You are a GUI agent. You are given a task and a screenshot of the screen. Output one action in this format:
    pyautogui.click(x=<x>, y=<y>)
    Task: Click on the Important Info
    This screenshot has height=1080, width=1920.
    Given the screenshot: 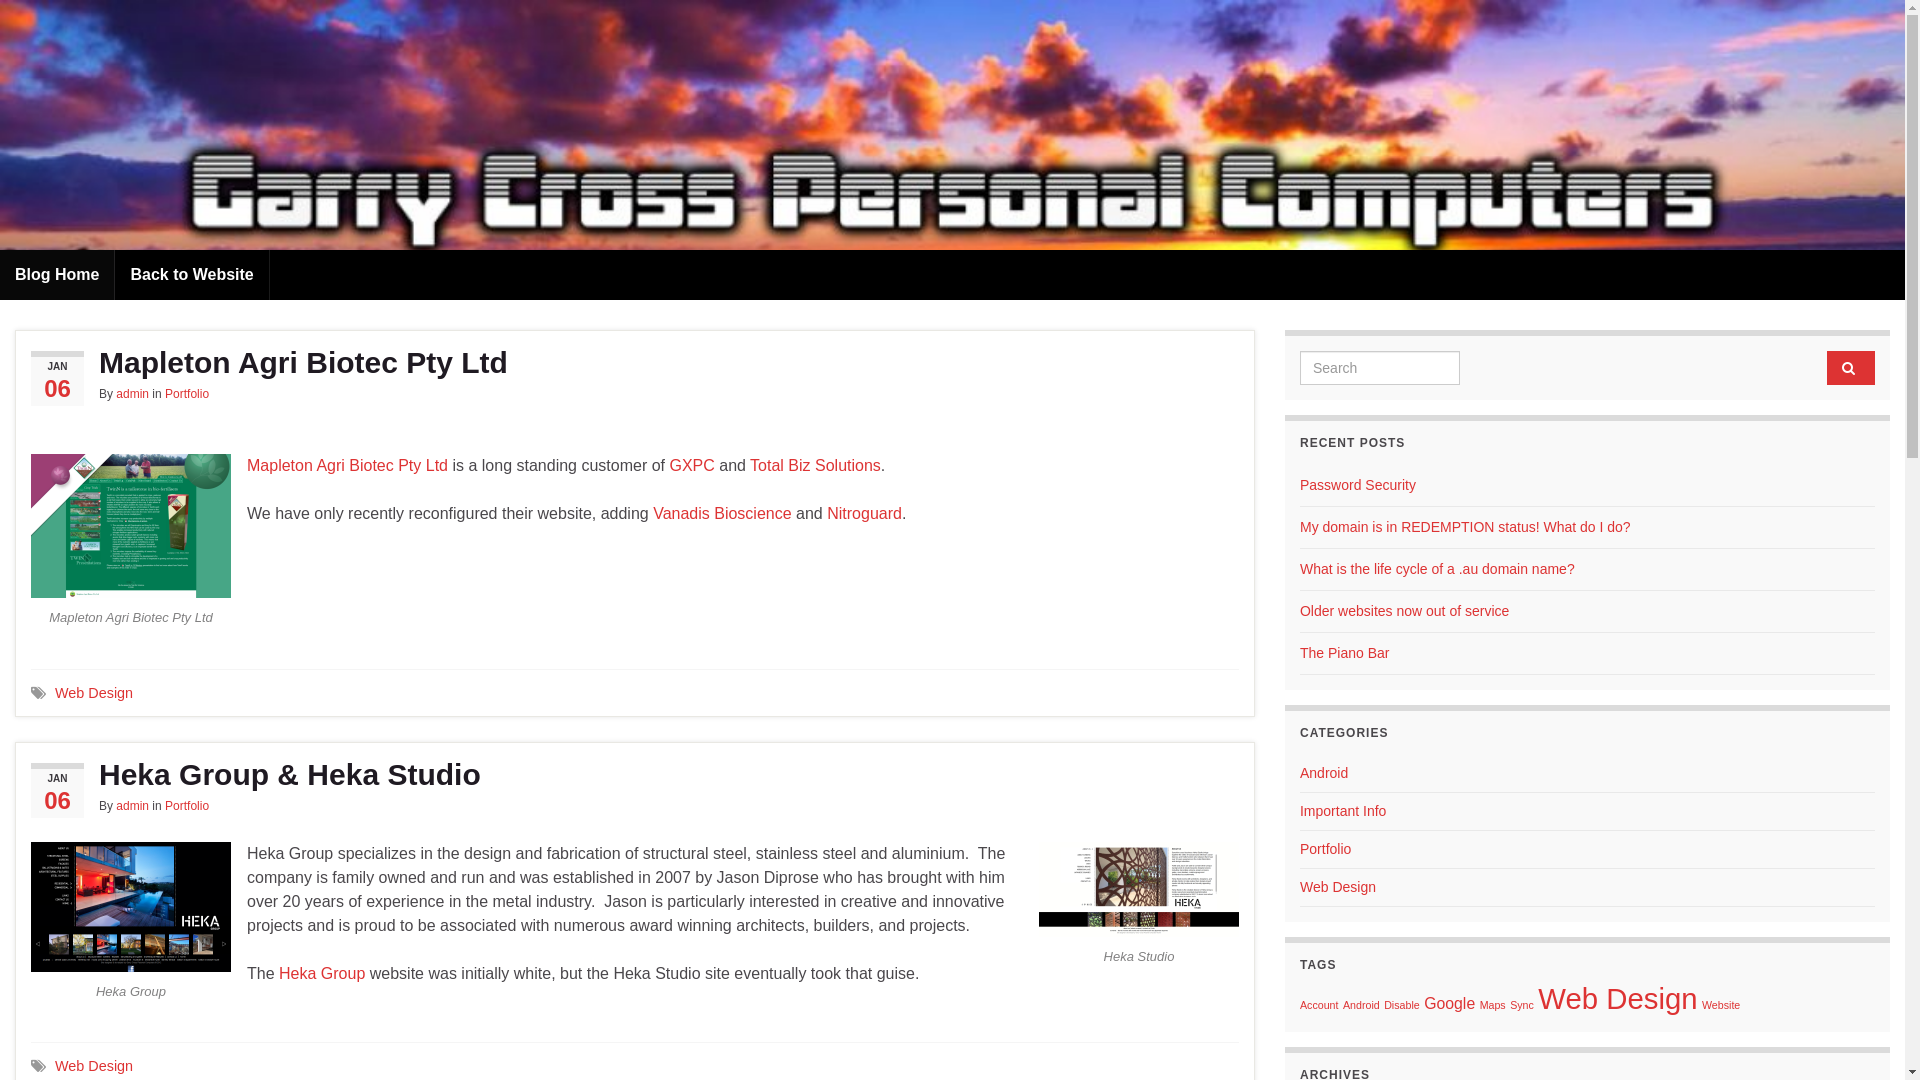 What is the action you would take?
    pyautogui.click(x=1343, y=811)
    